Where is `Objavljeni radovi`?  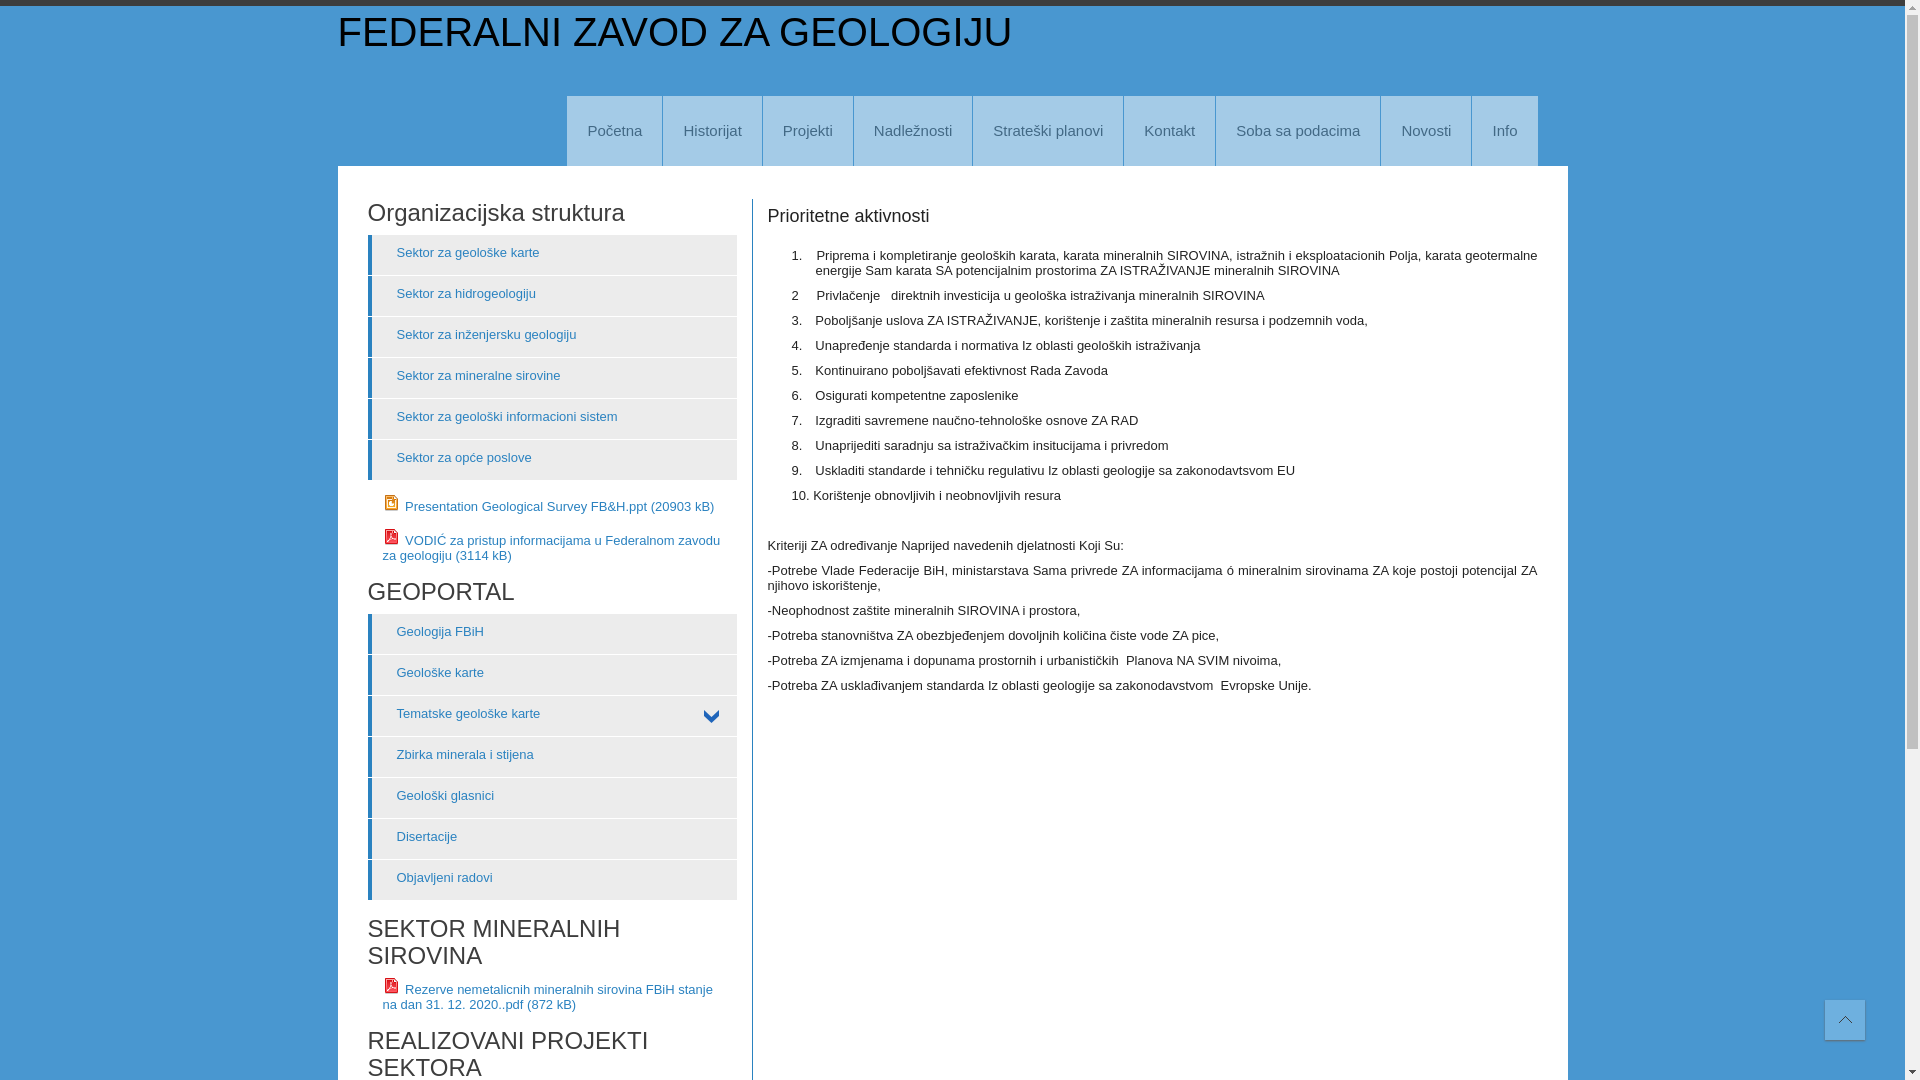 Objavljeni radovi is located at coordinates (552, 880).